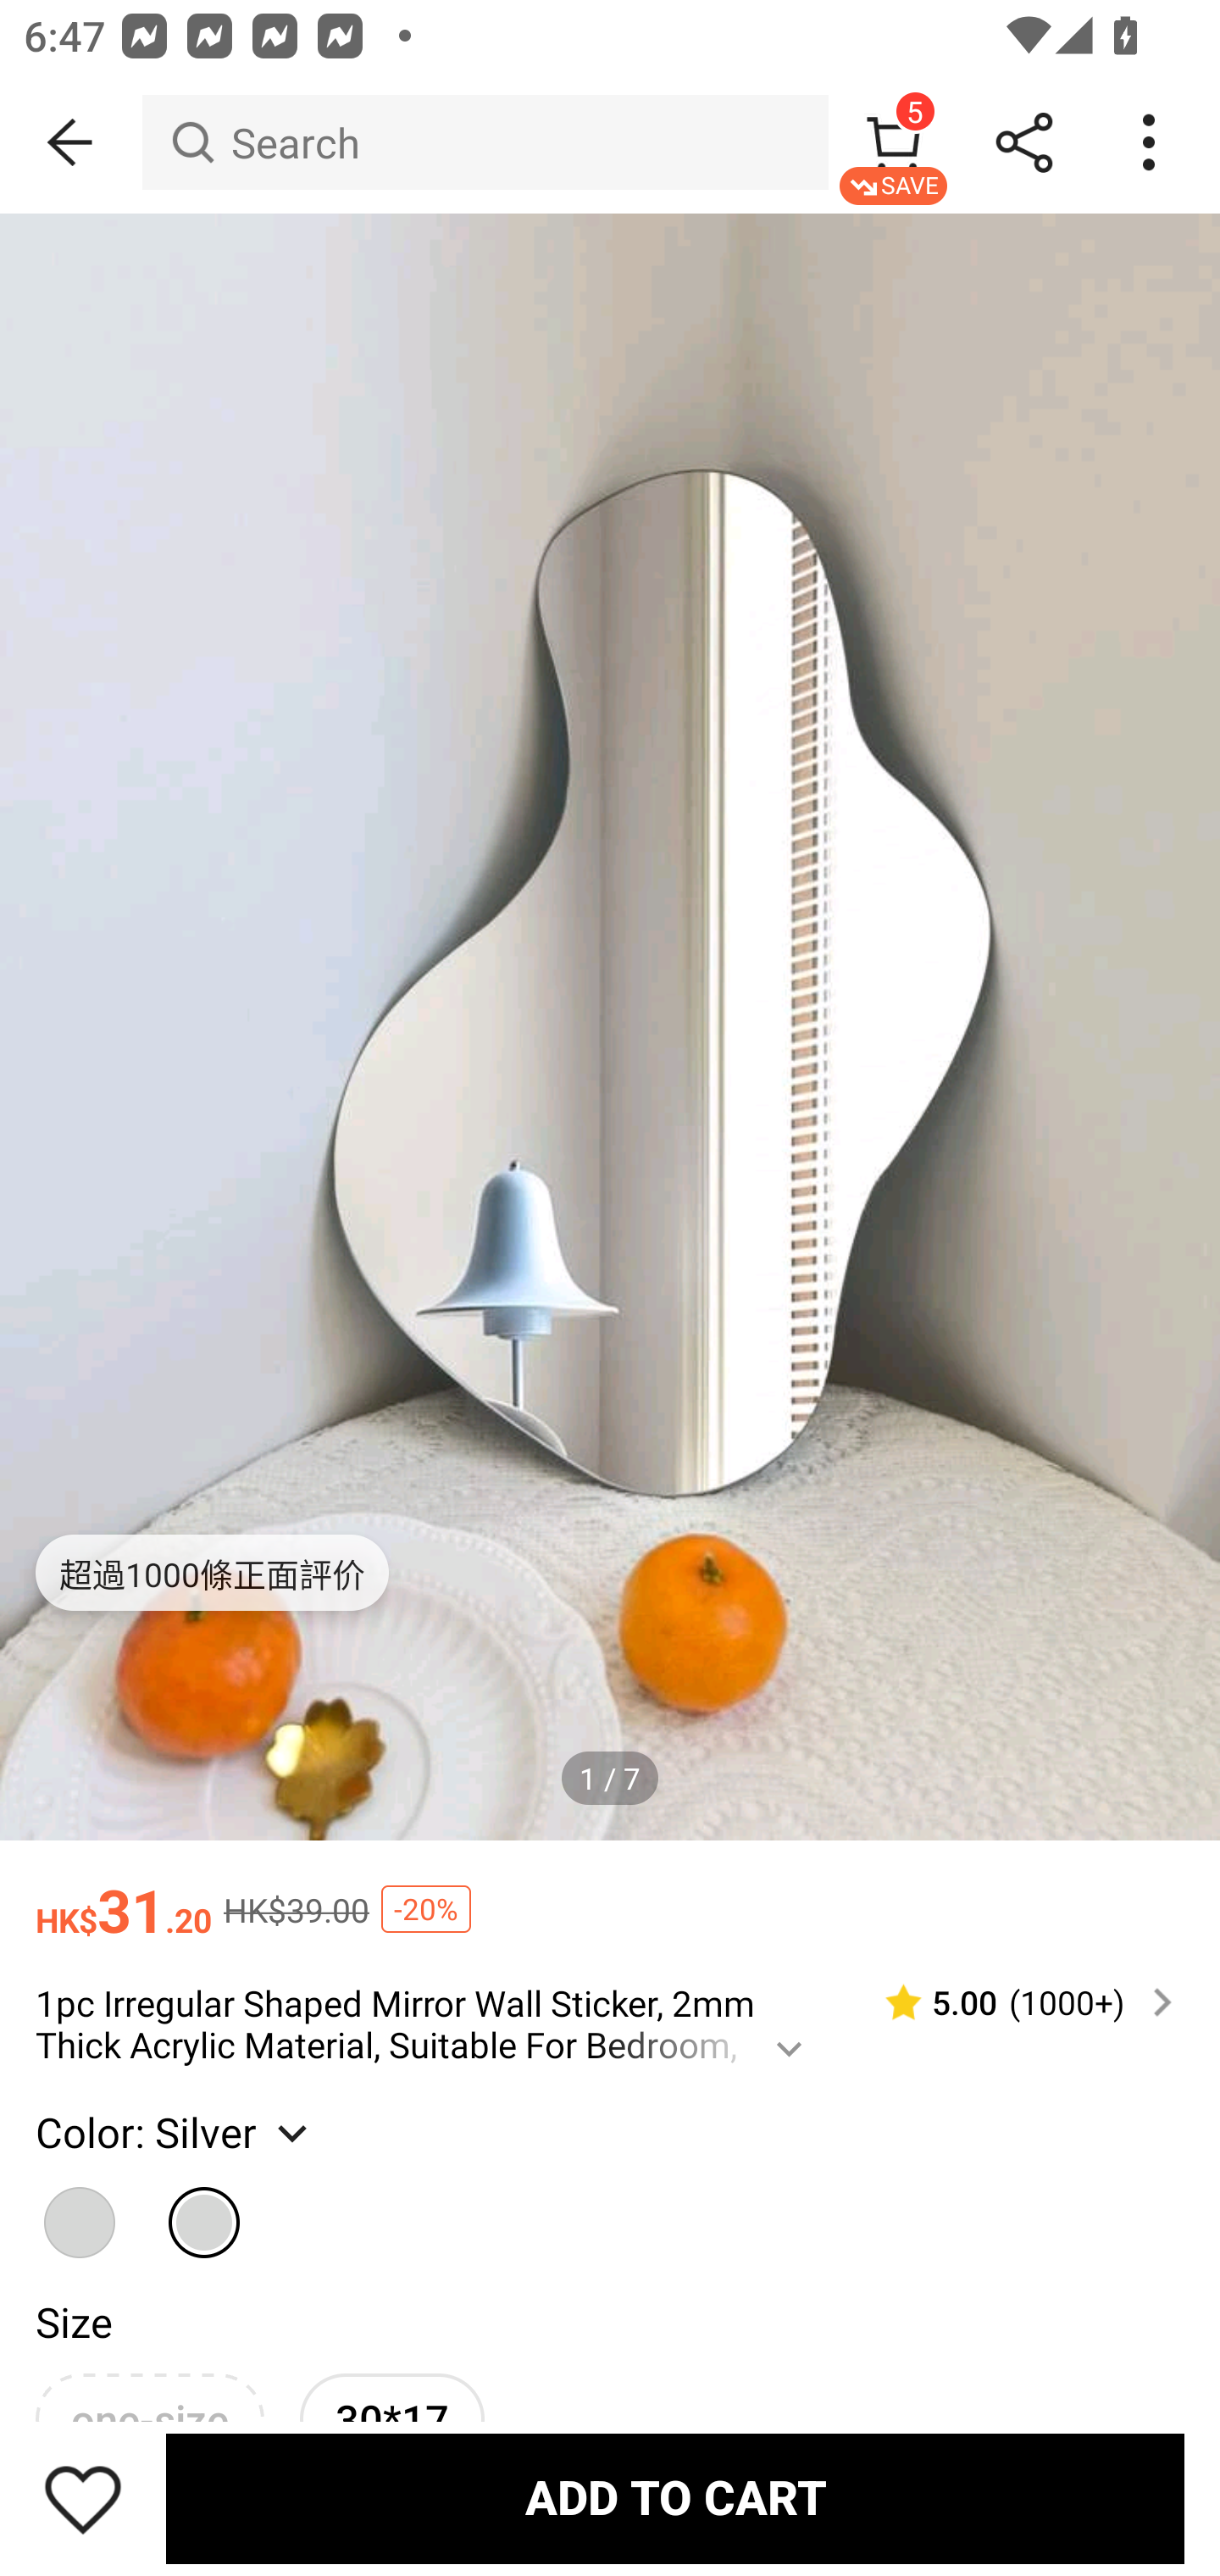 This screenshot has height=2576, width=1220. Describe the element at coordinates (610, 1779) in the screenshot. I see `1 / 7` at that location.